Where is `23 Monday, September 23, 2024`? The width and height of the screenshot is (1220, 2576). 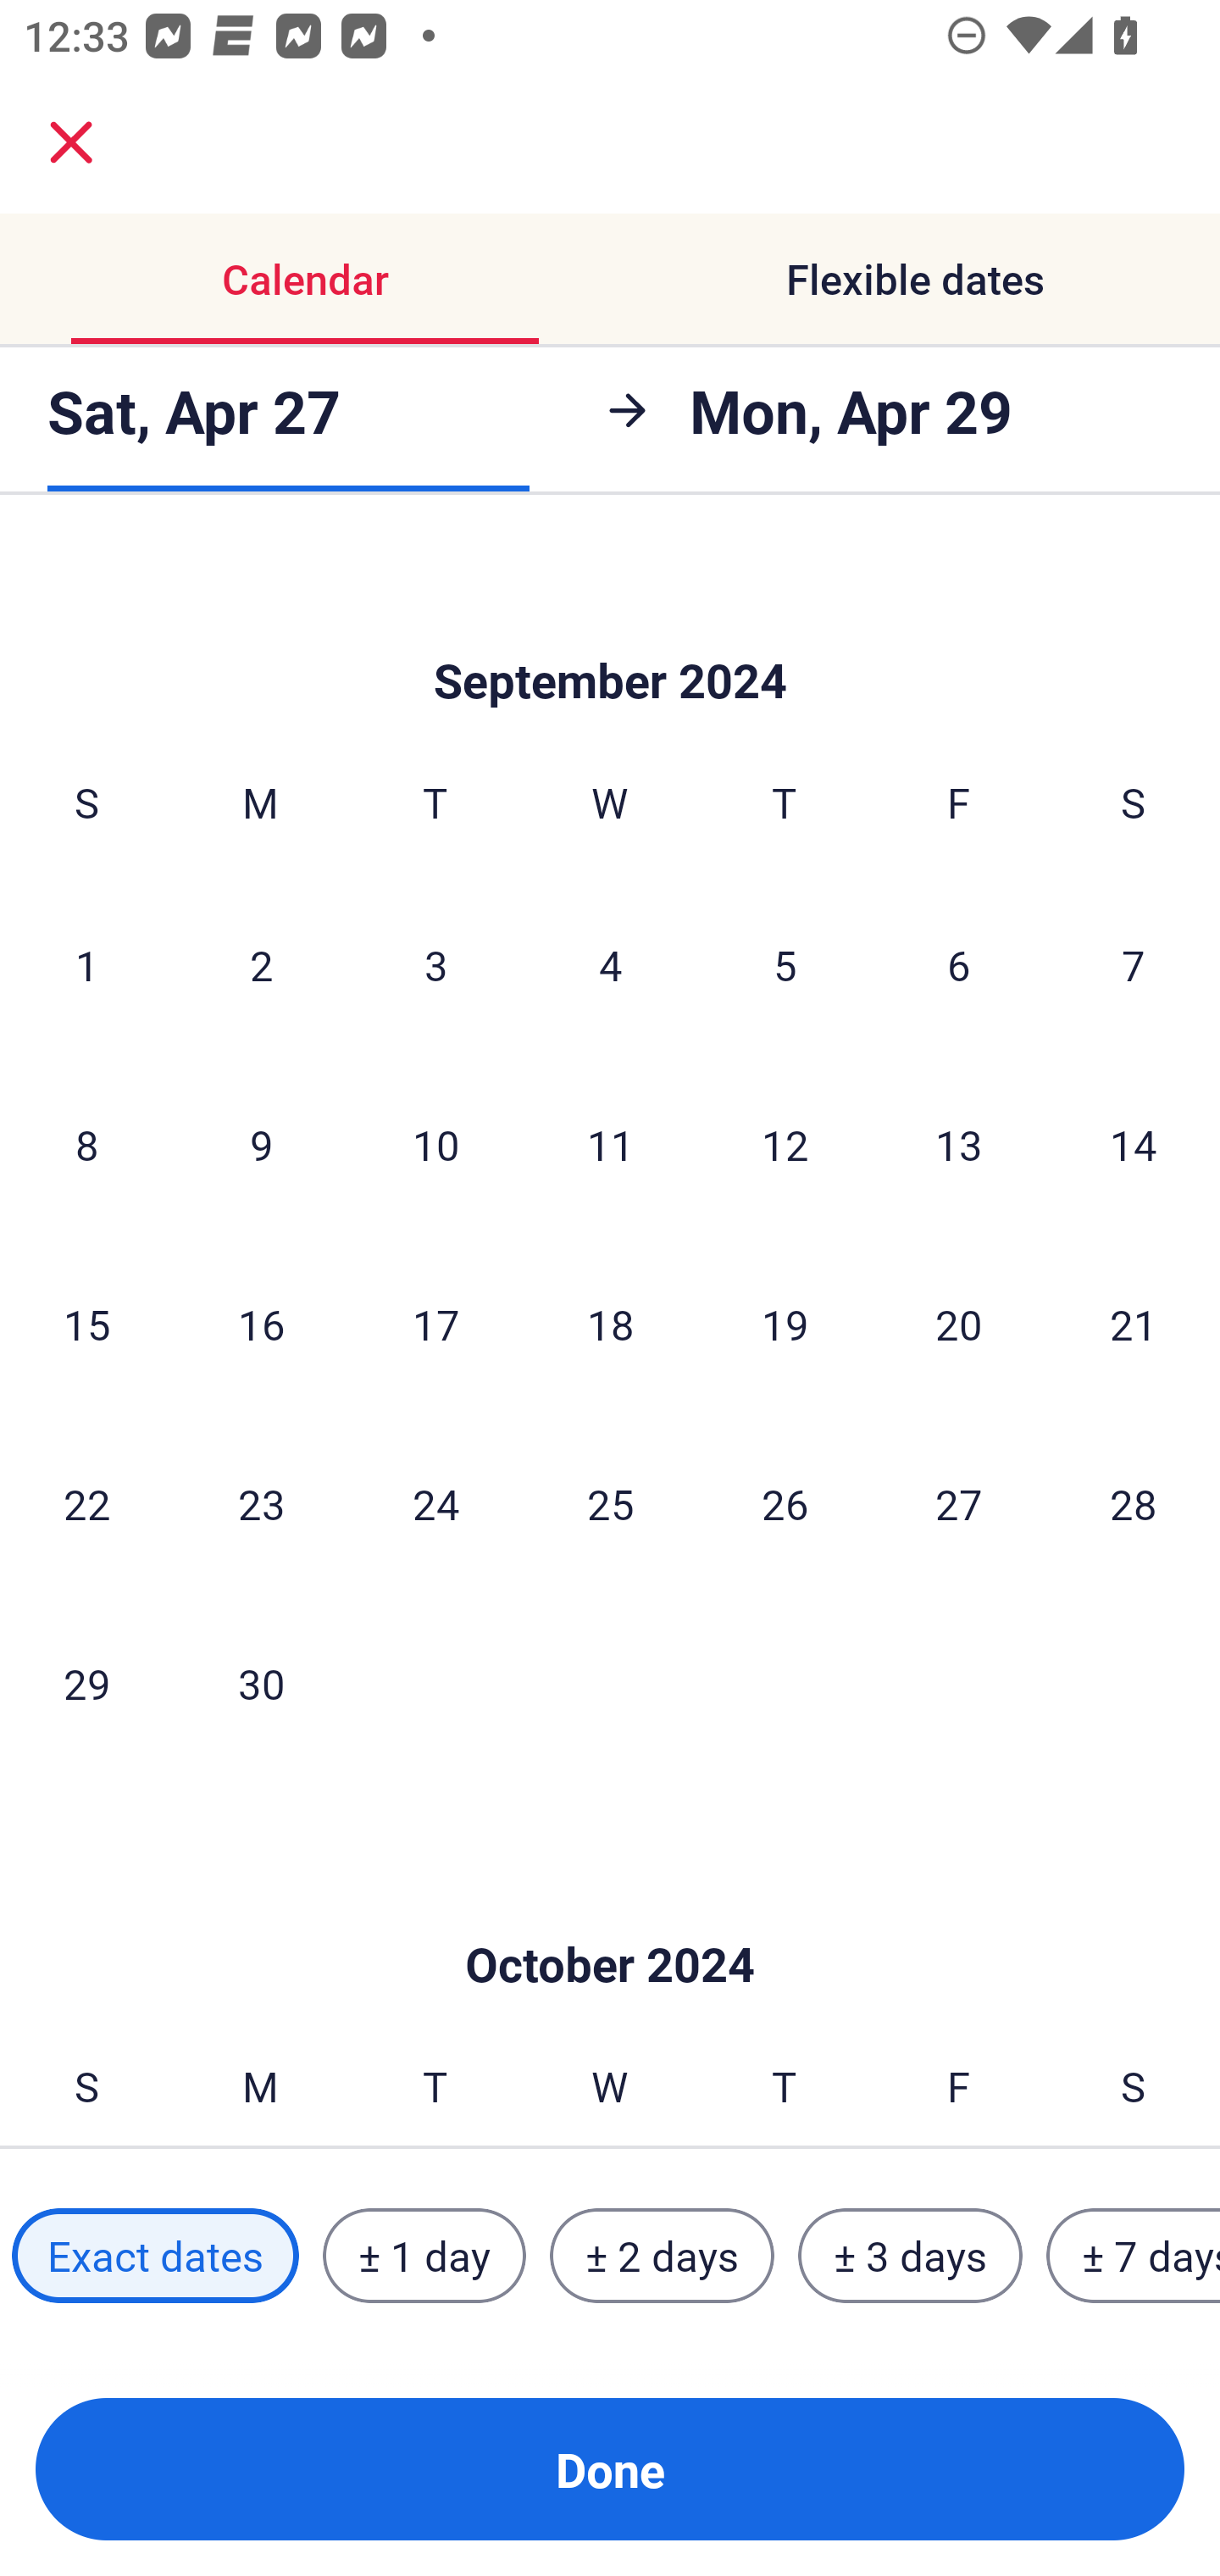
23 Monday, September 23, 2024 is located at coordinates (261, 1503).